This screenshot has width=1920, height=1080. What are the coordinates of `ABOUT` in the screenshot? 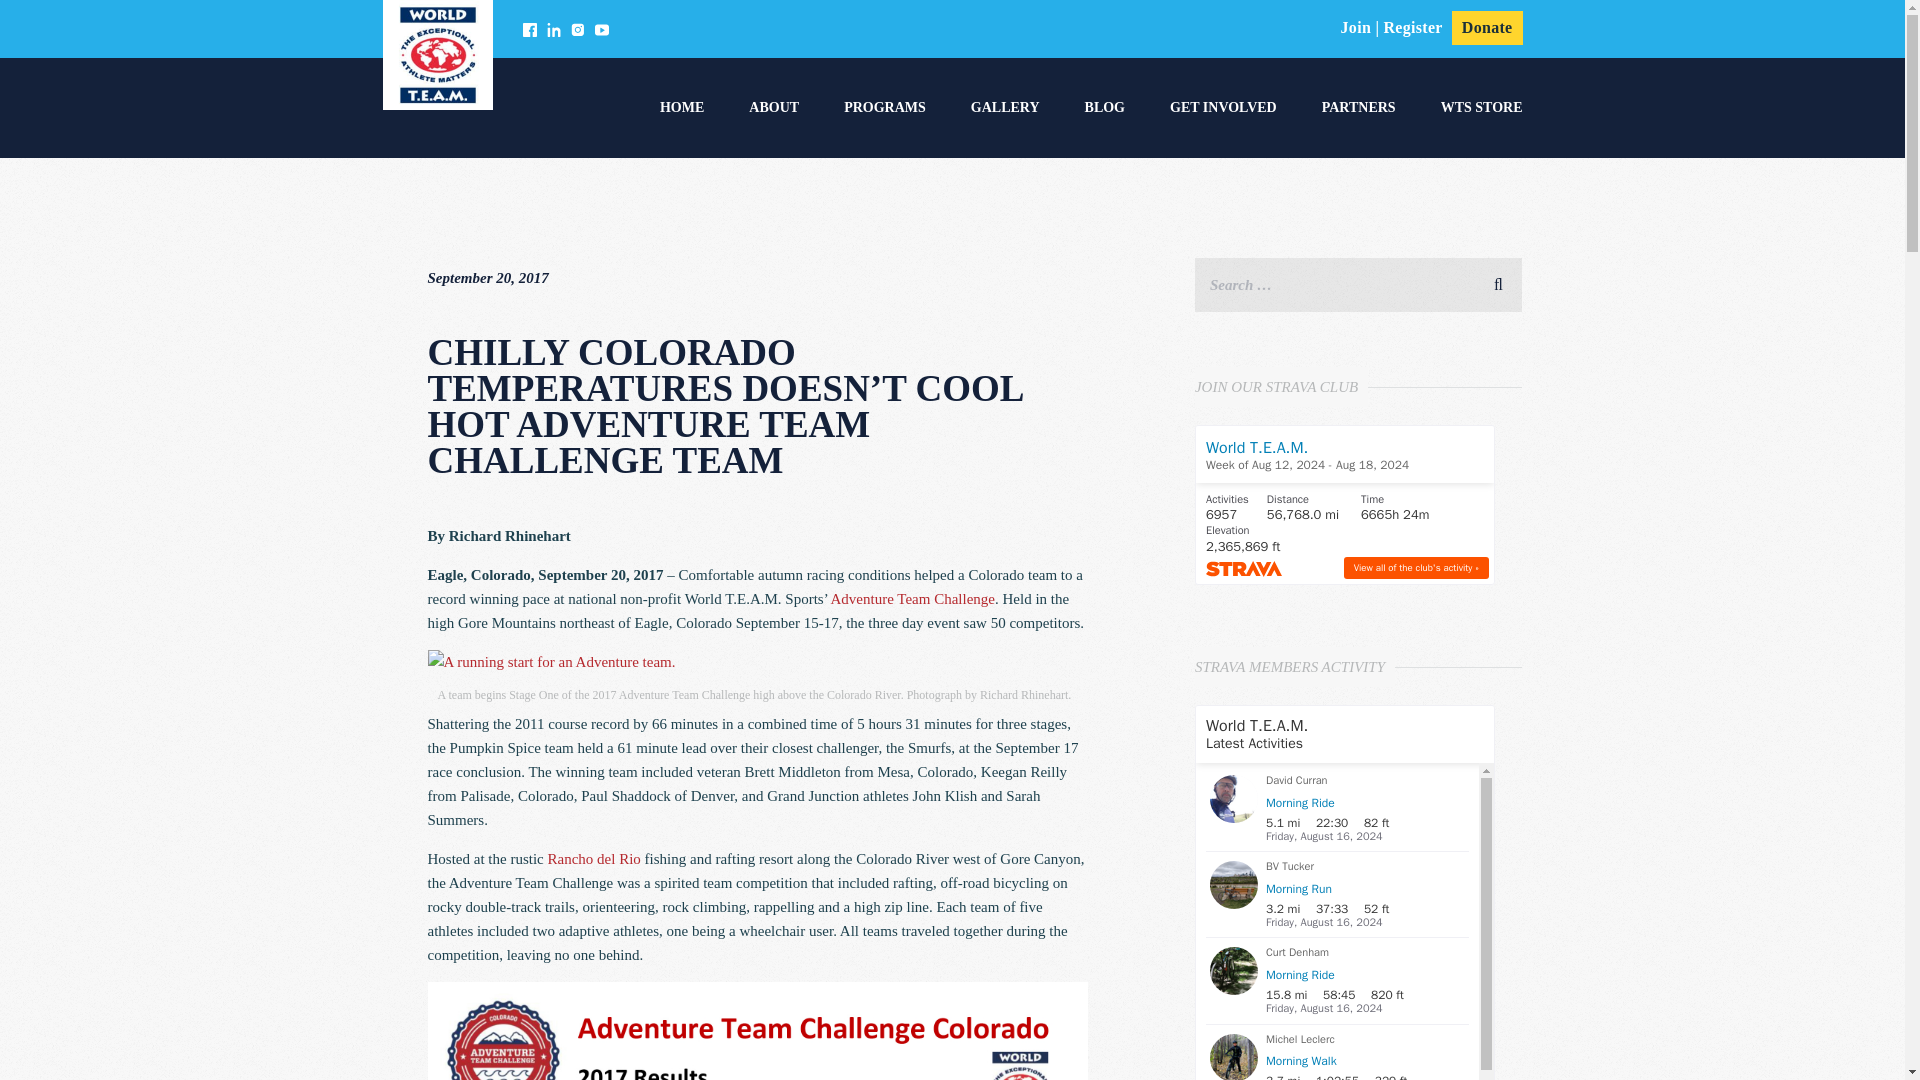 It's located at (773, 108).